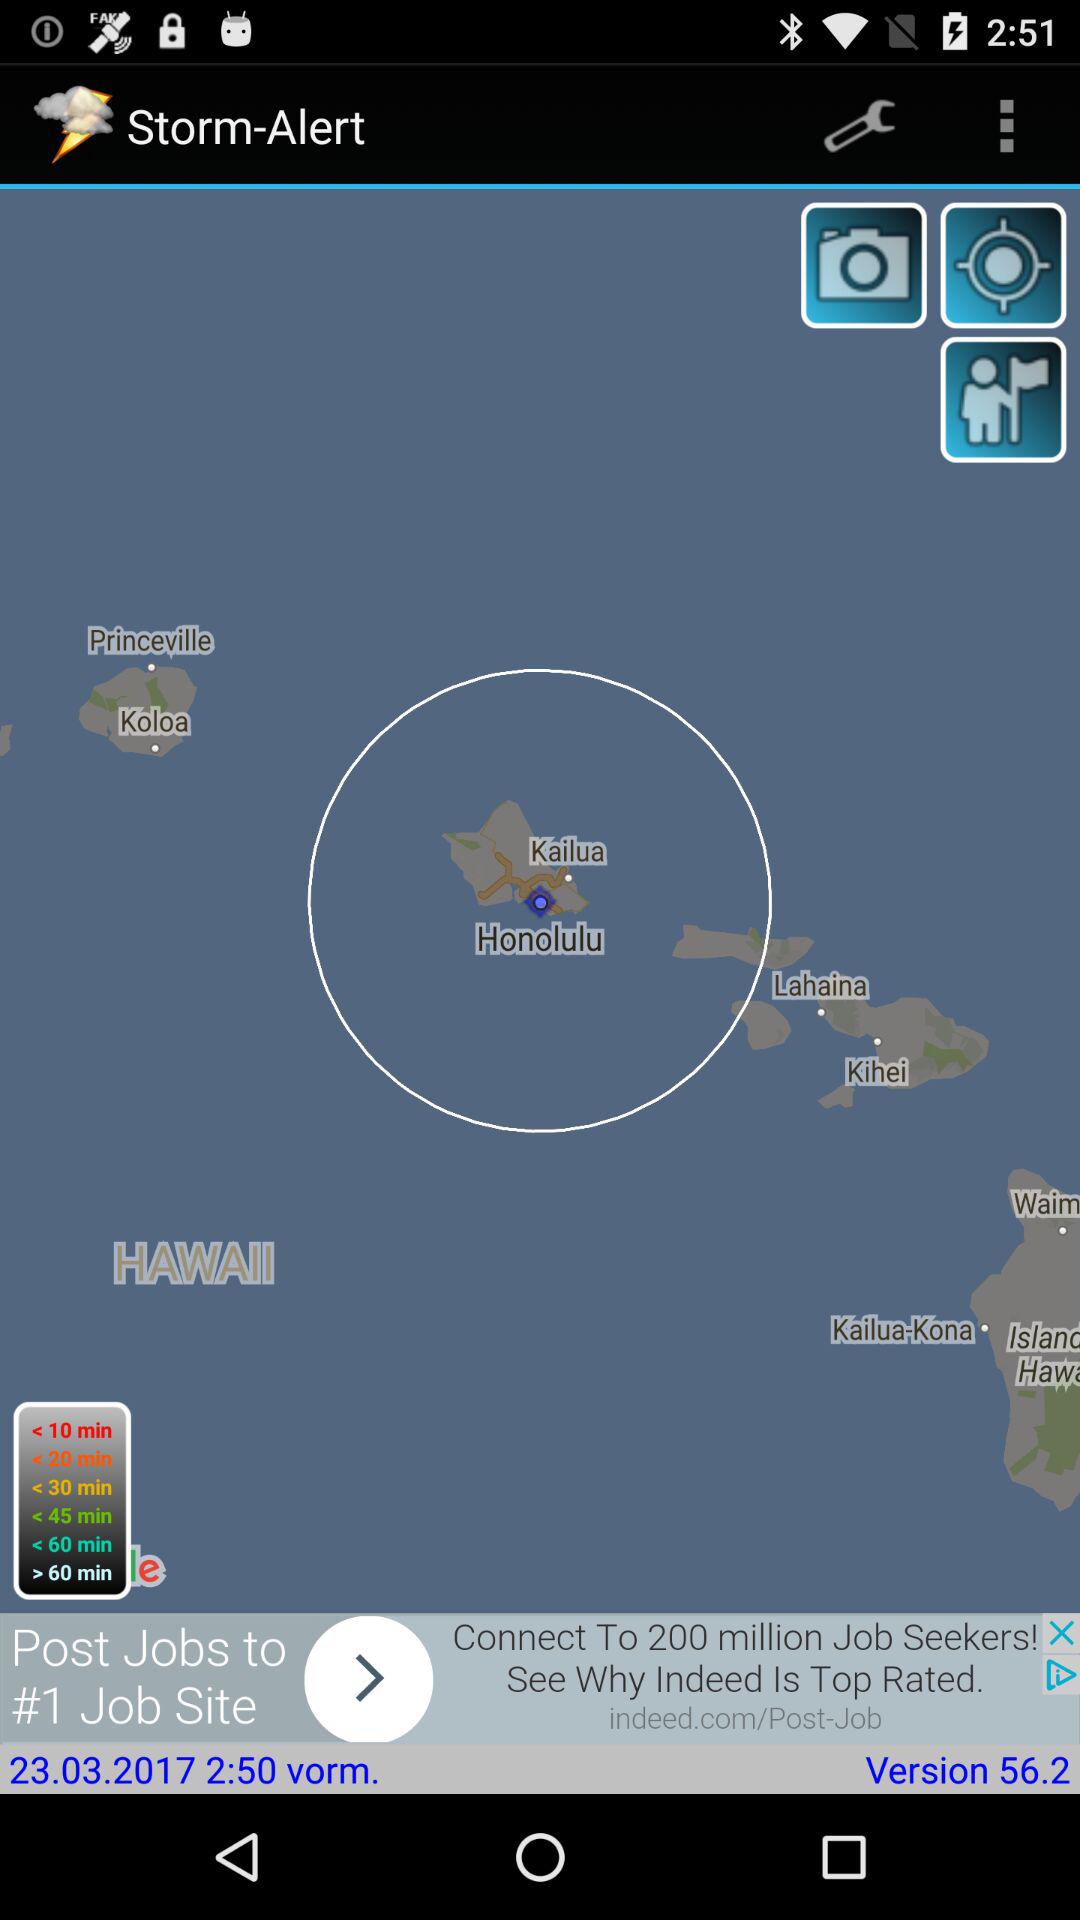  Describe the element at coordinates (1003, 265) in the screenshot. I see `compass option` at that location.